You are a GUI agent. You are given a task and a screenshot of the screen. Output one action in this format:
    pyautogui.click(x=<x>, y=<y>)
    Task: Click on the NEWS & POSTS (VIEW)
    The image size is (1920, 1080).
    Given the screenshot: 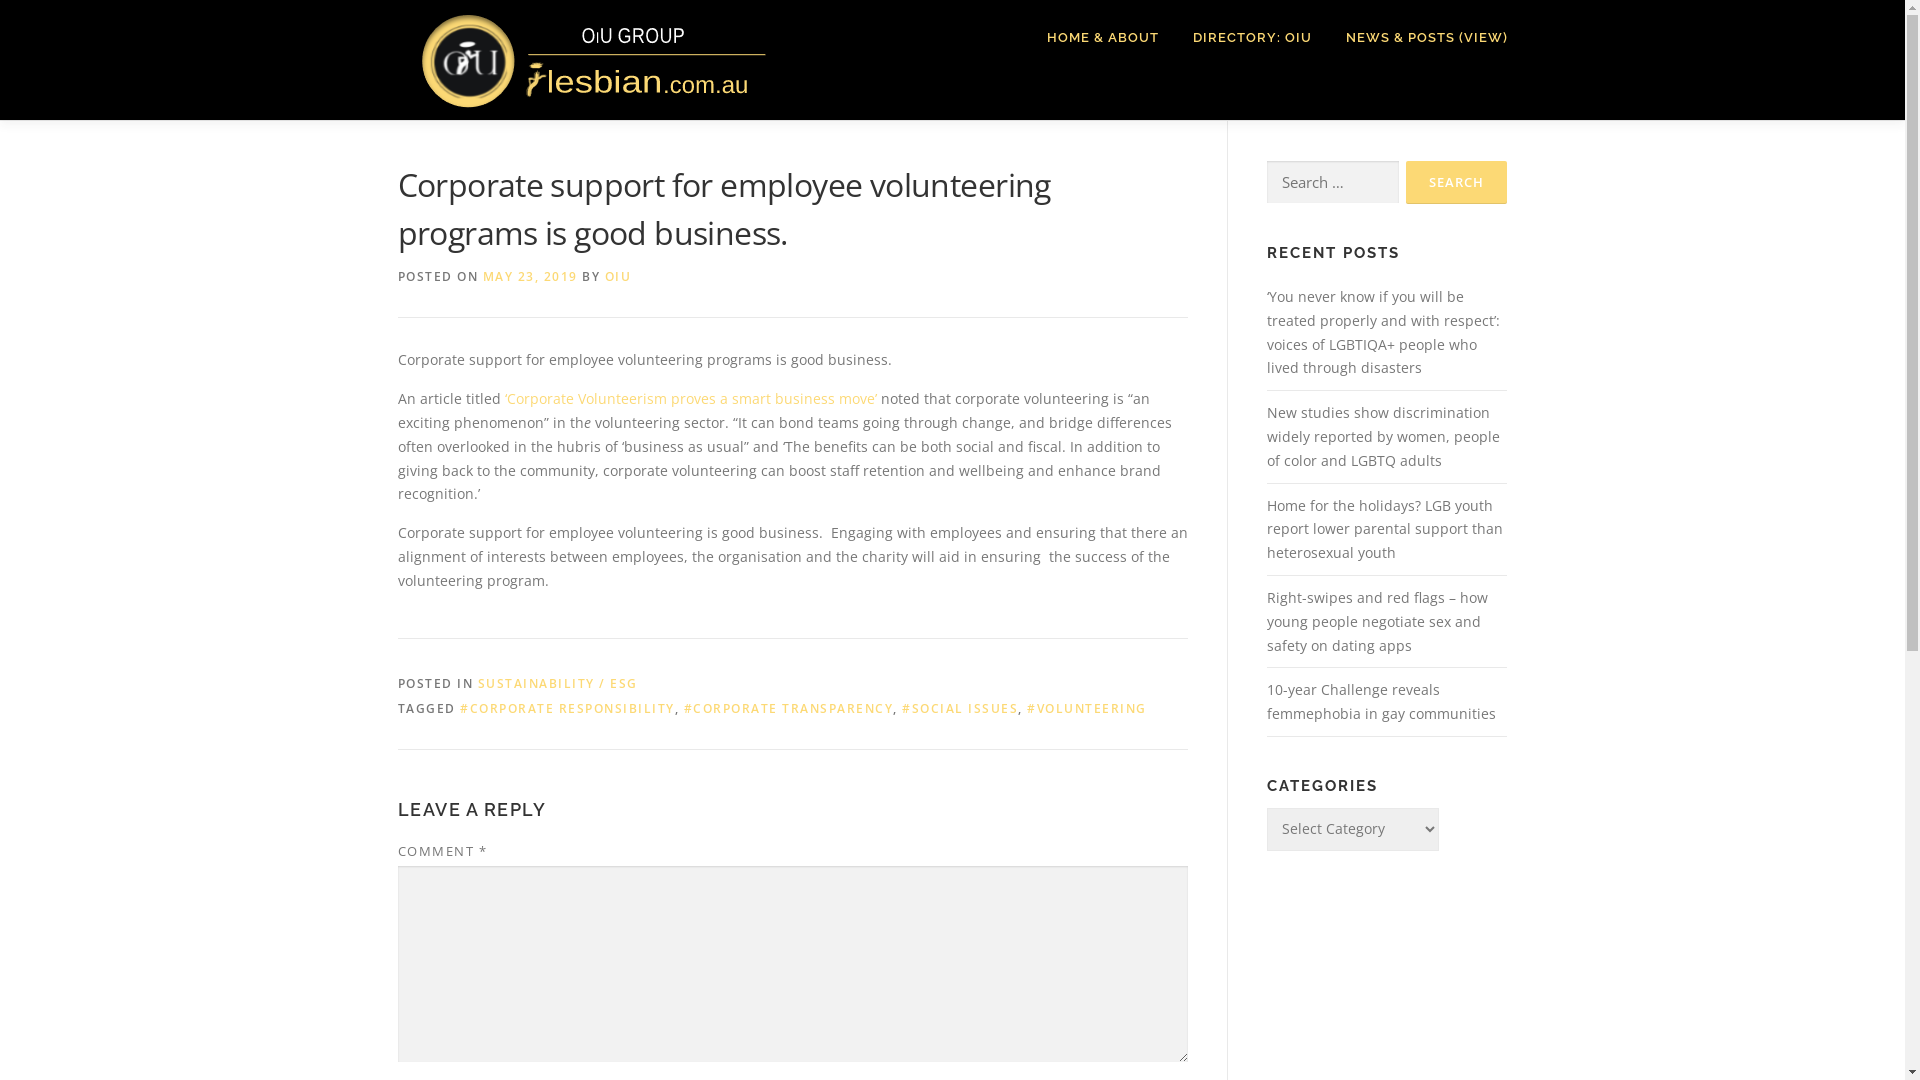 What is the action you would take?
    pyautogui.click(x=1418, y=38)
    